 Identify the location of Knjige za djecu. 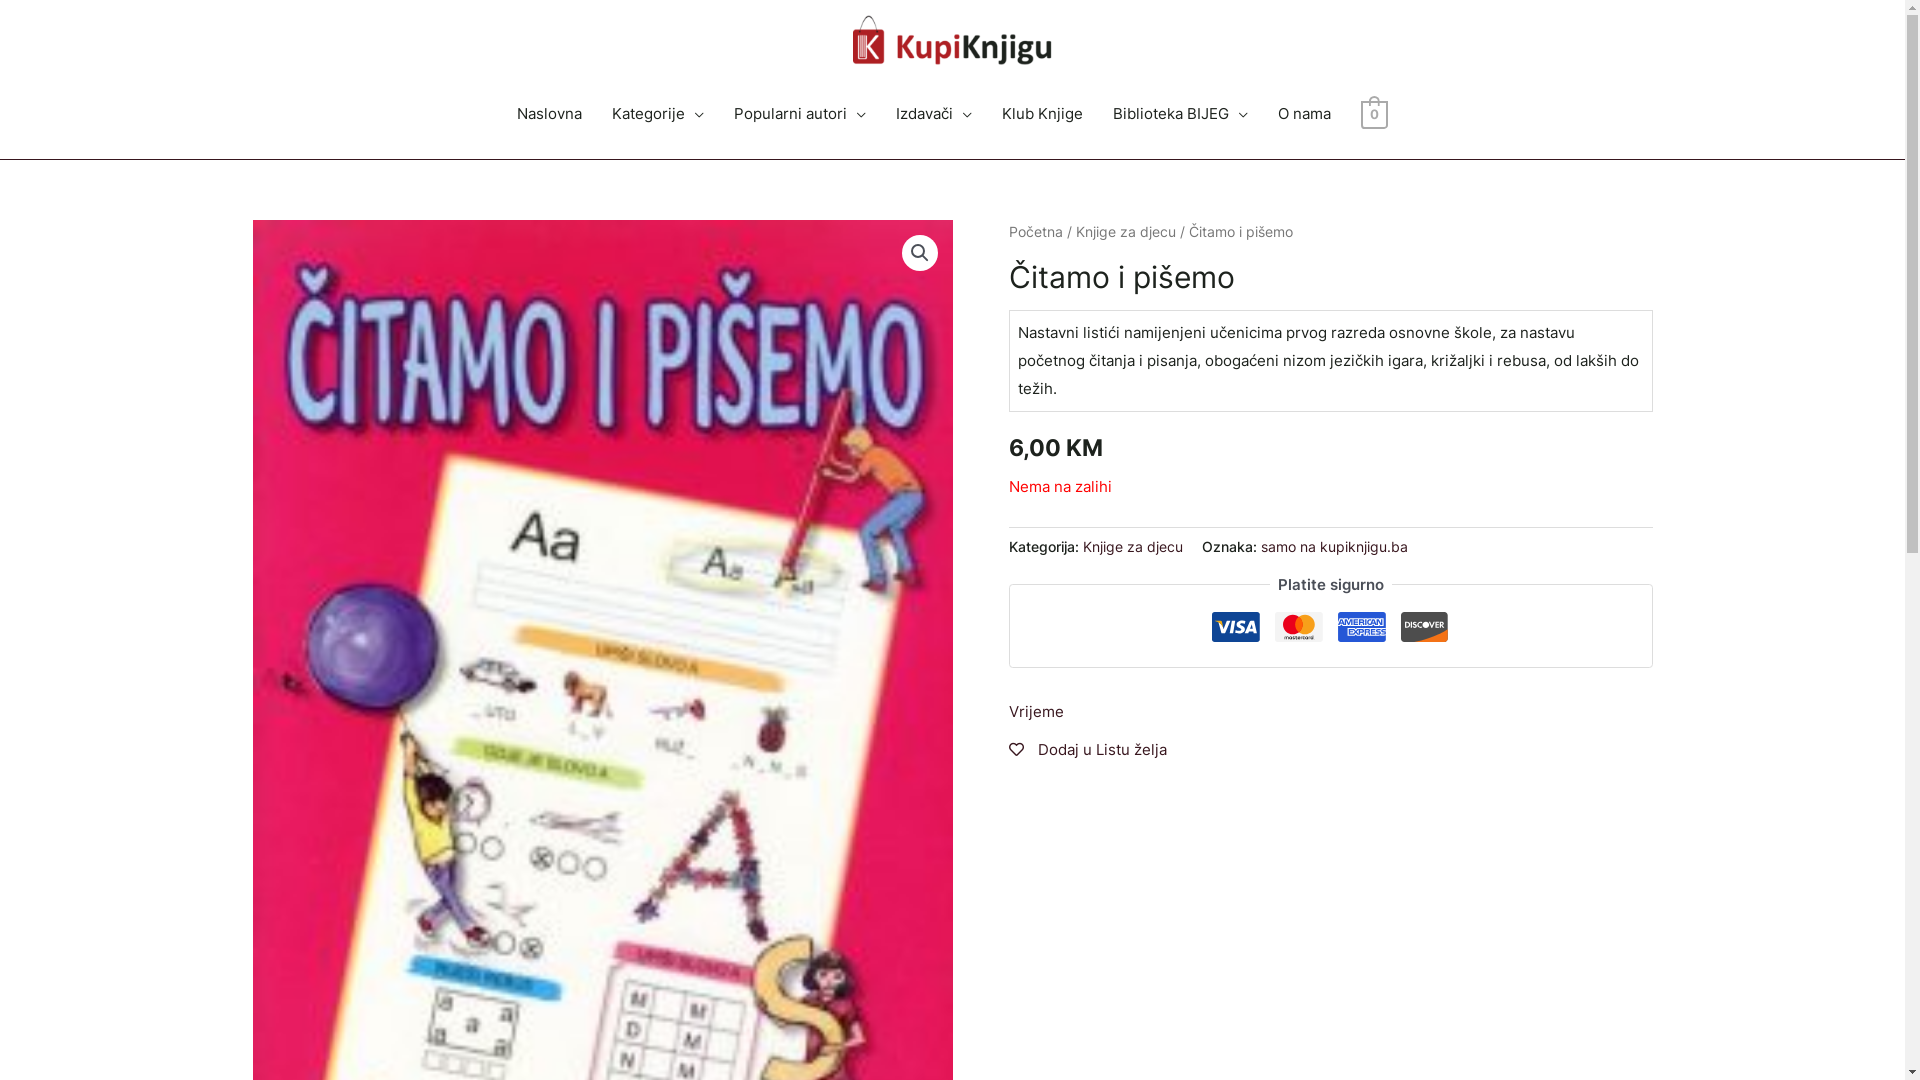
(1132, 547).